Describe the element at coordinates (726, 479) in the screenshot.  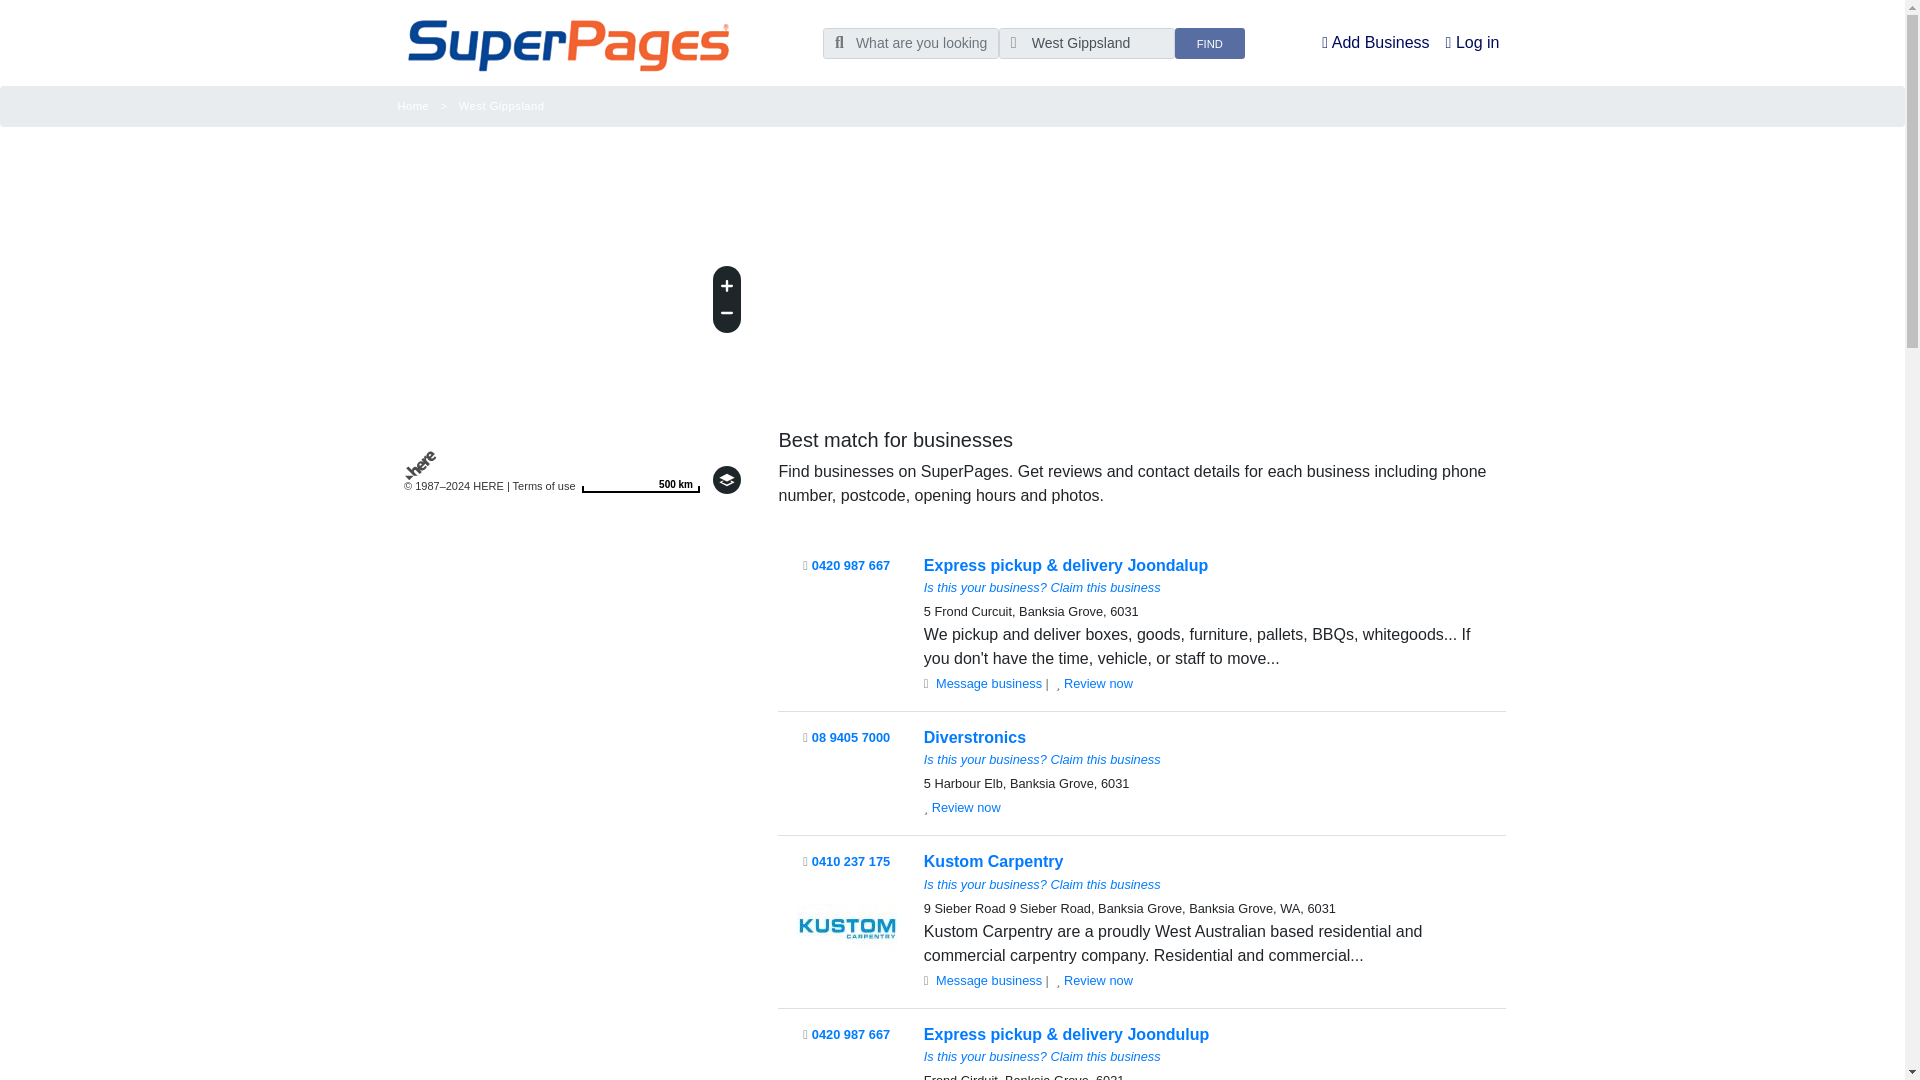
I see `Choose view` at that location.